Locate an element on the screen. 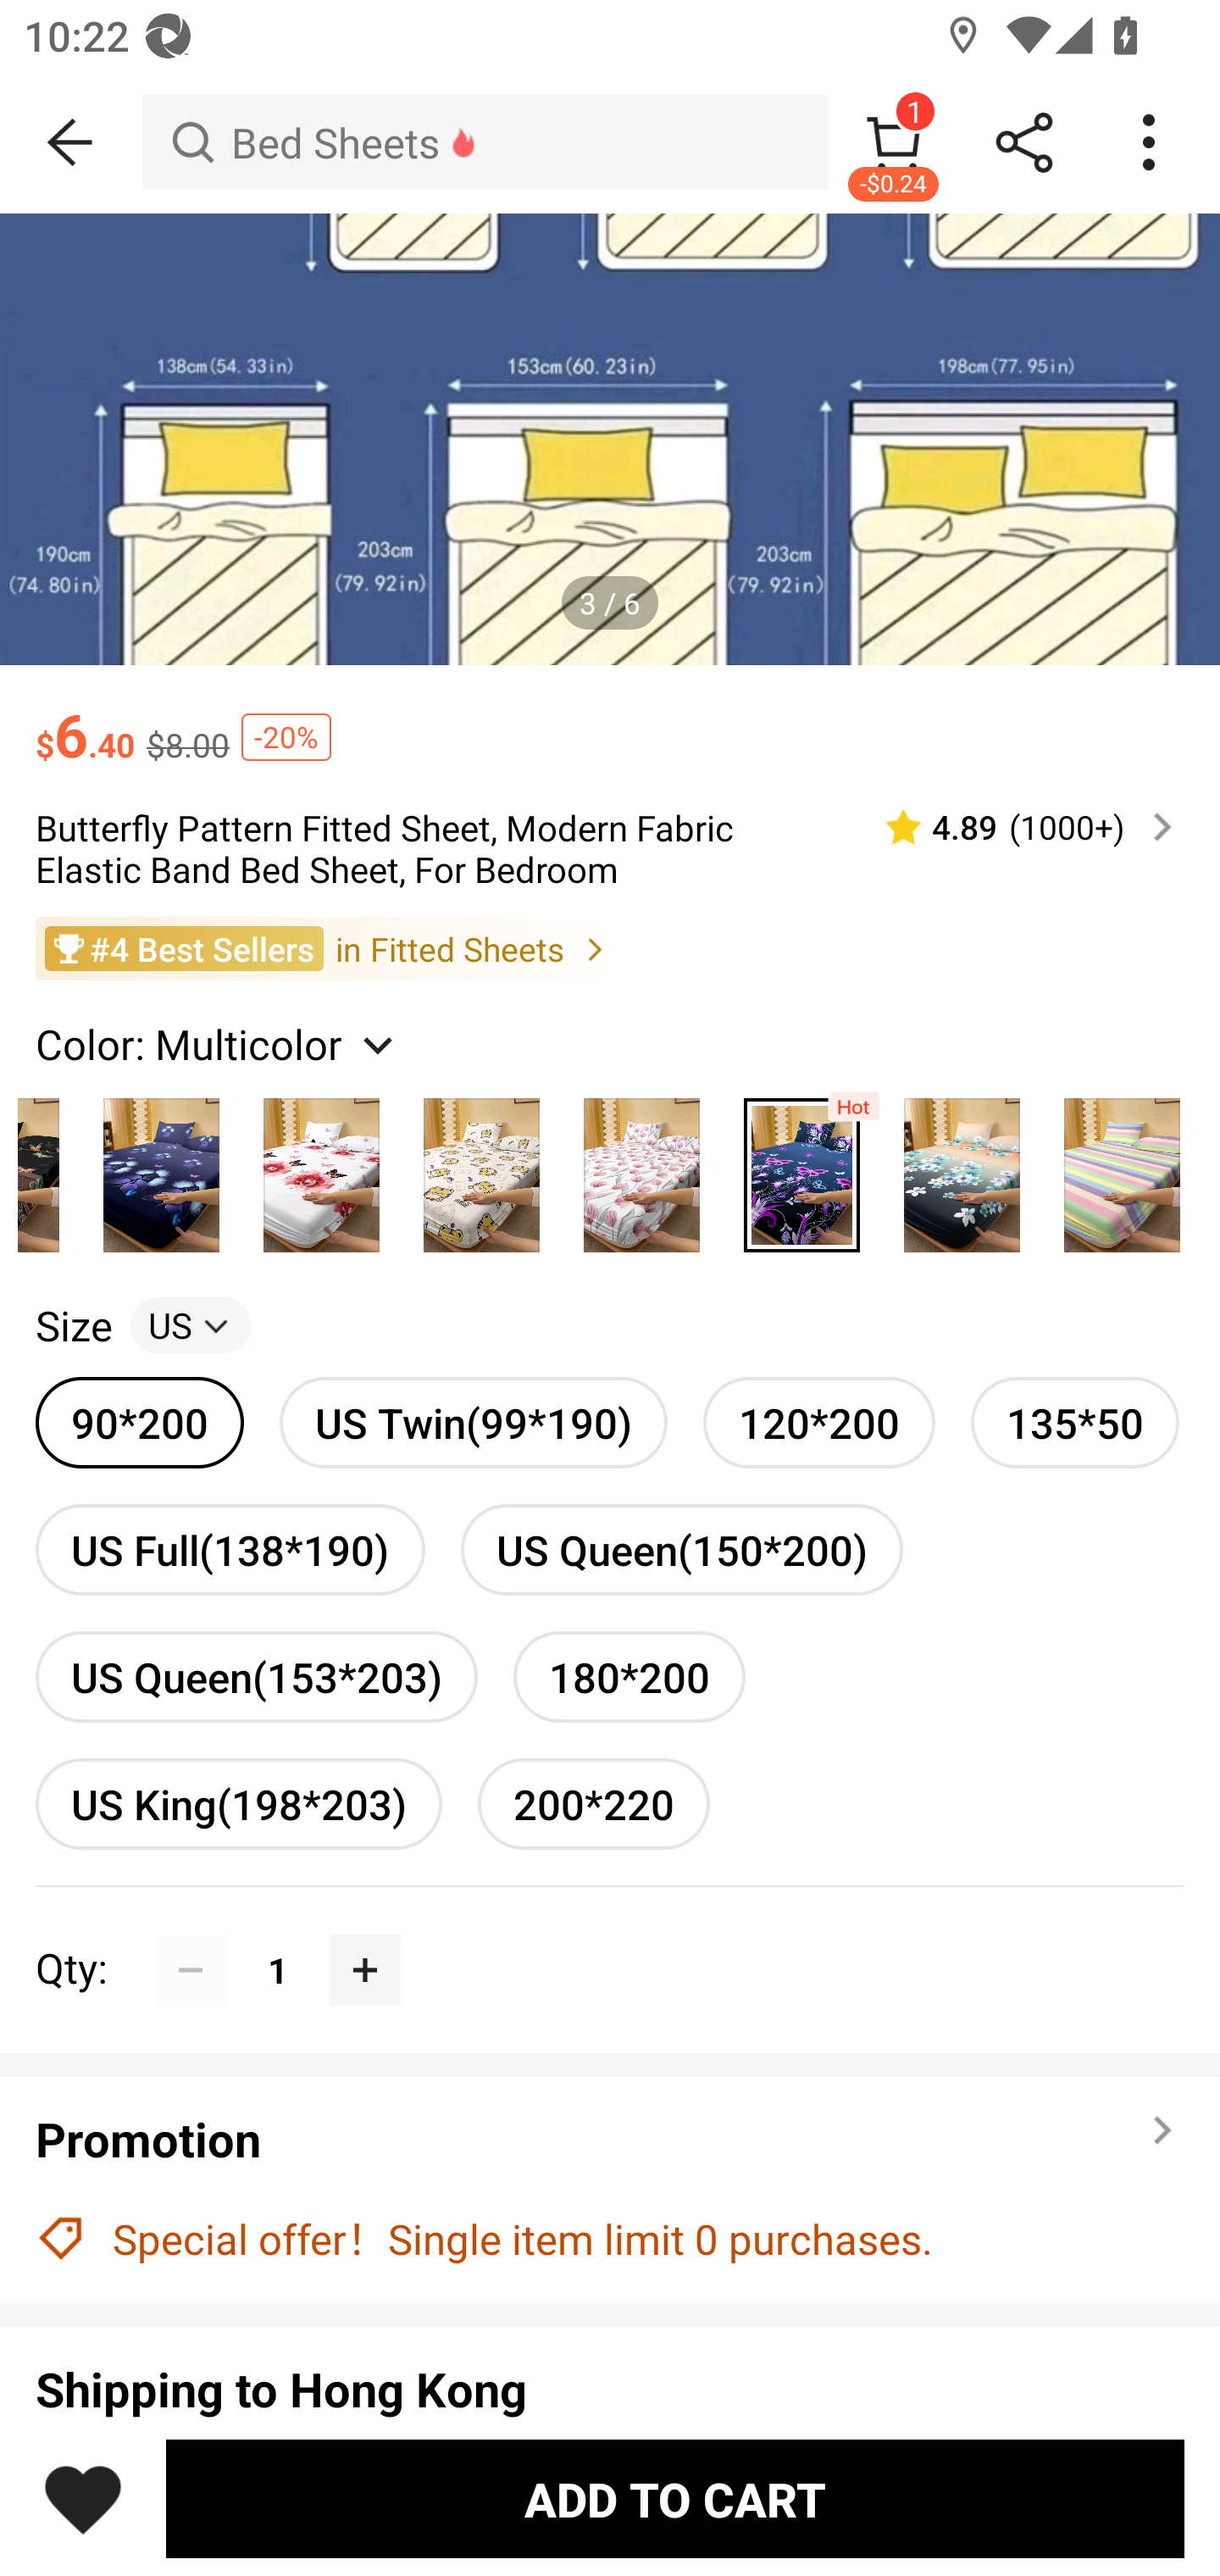  Bed Sheets is located at coordinates (485, 142).